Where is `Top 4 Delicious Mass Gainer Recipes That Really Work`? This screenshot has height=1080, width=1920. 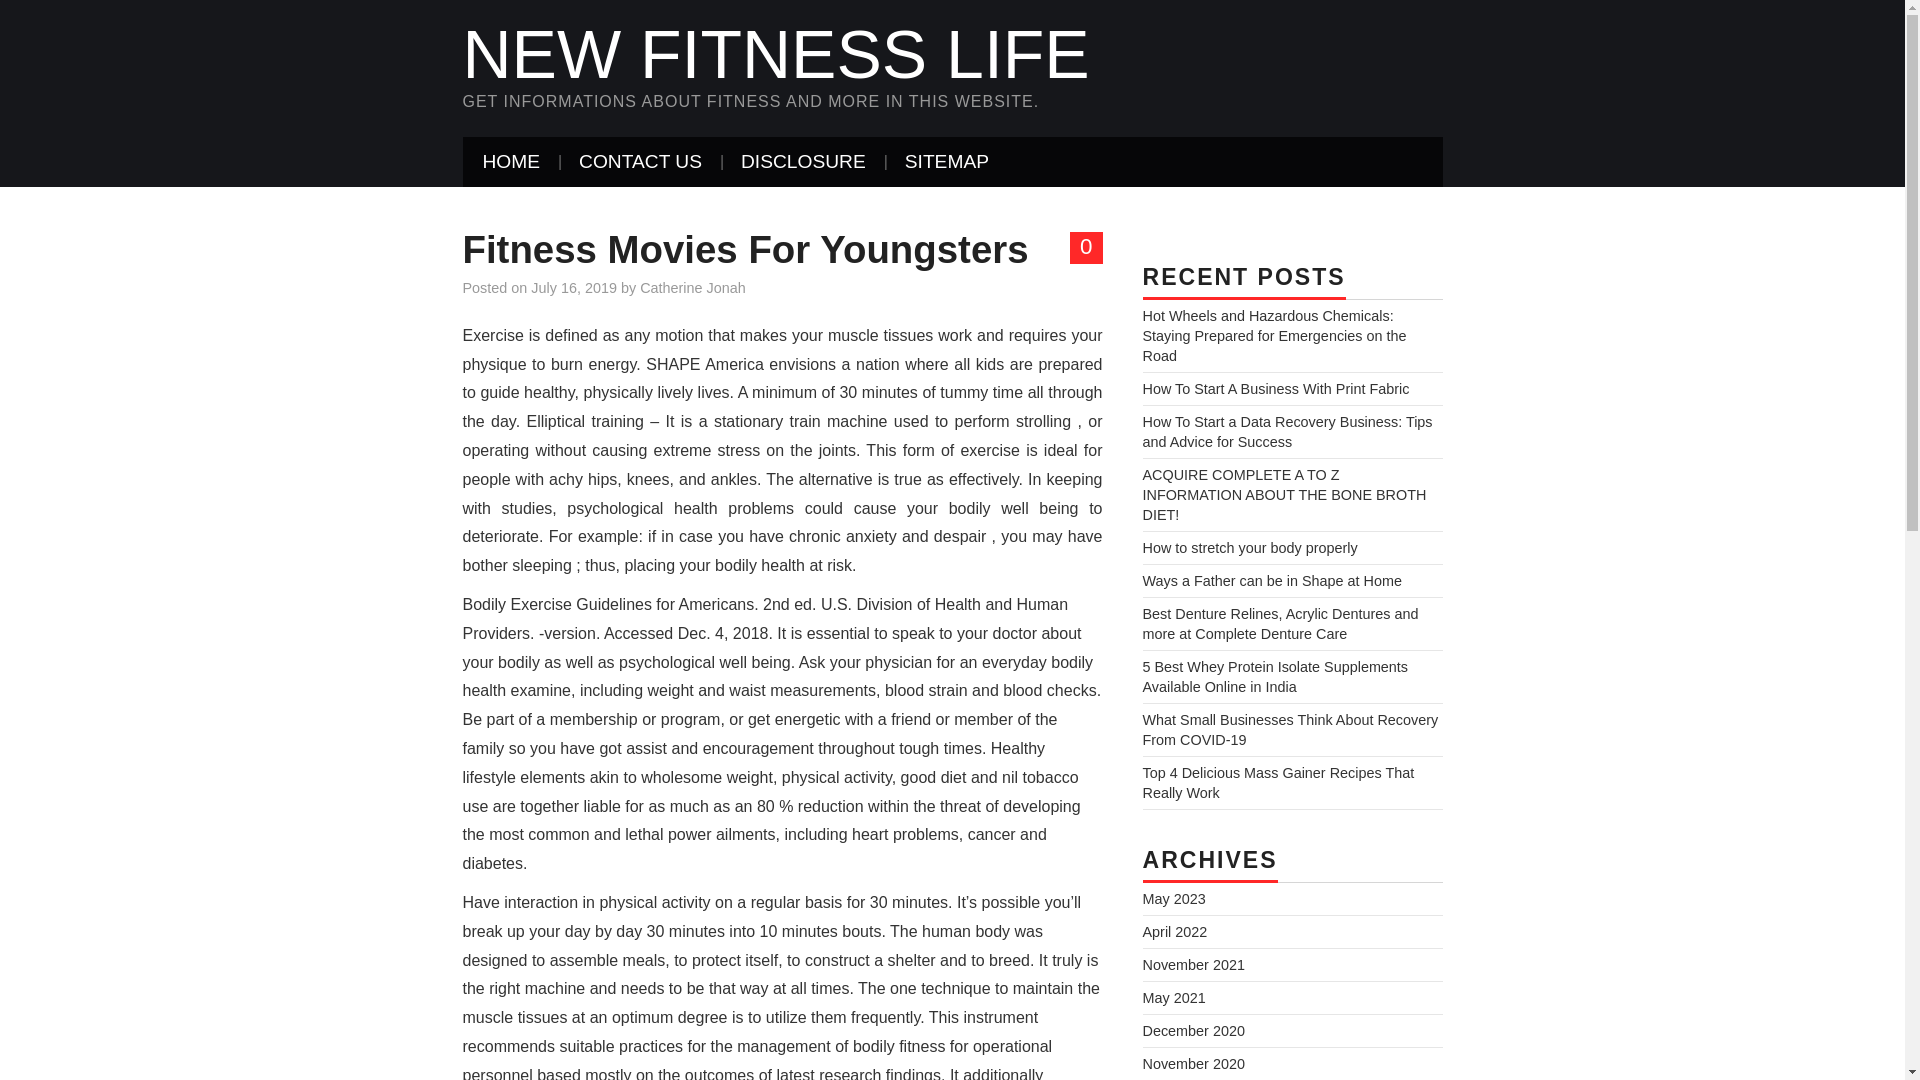
Top 4 Delicious Mass Gainer Recipes That Really Work is located at coordinates (1278, 782).